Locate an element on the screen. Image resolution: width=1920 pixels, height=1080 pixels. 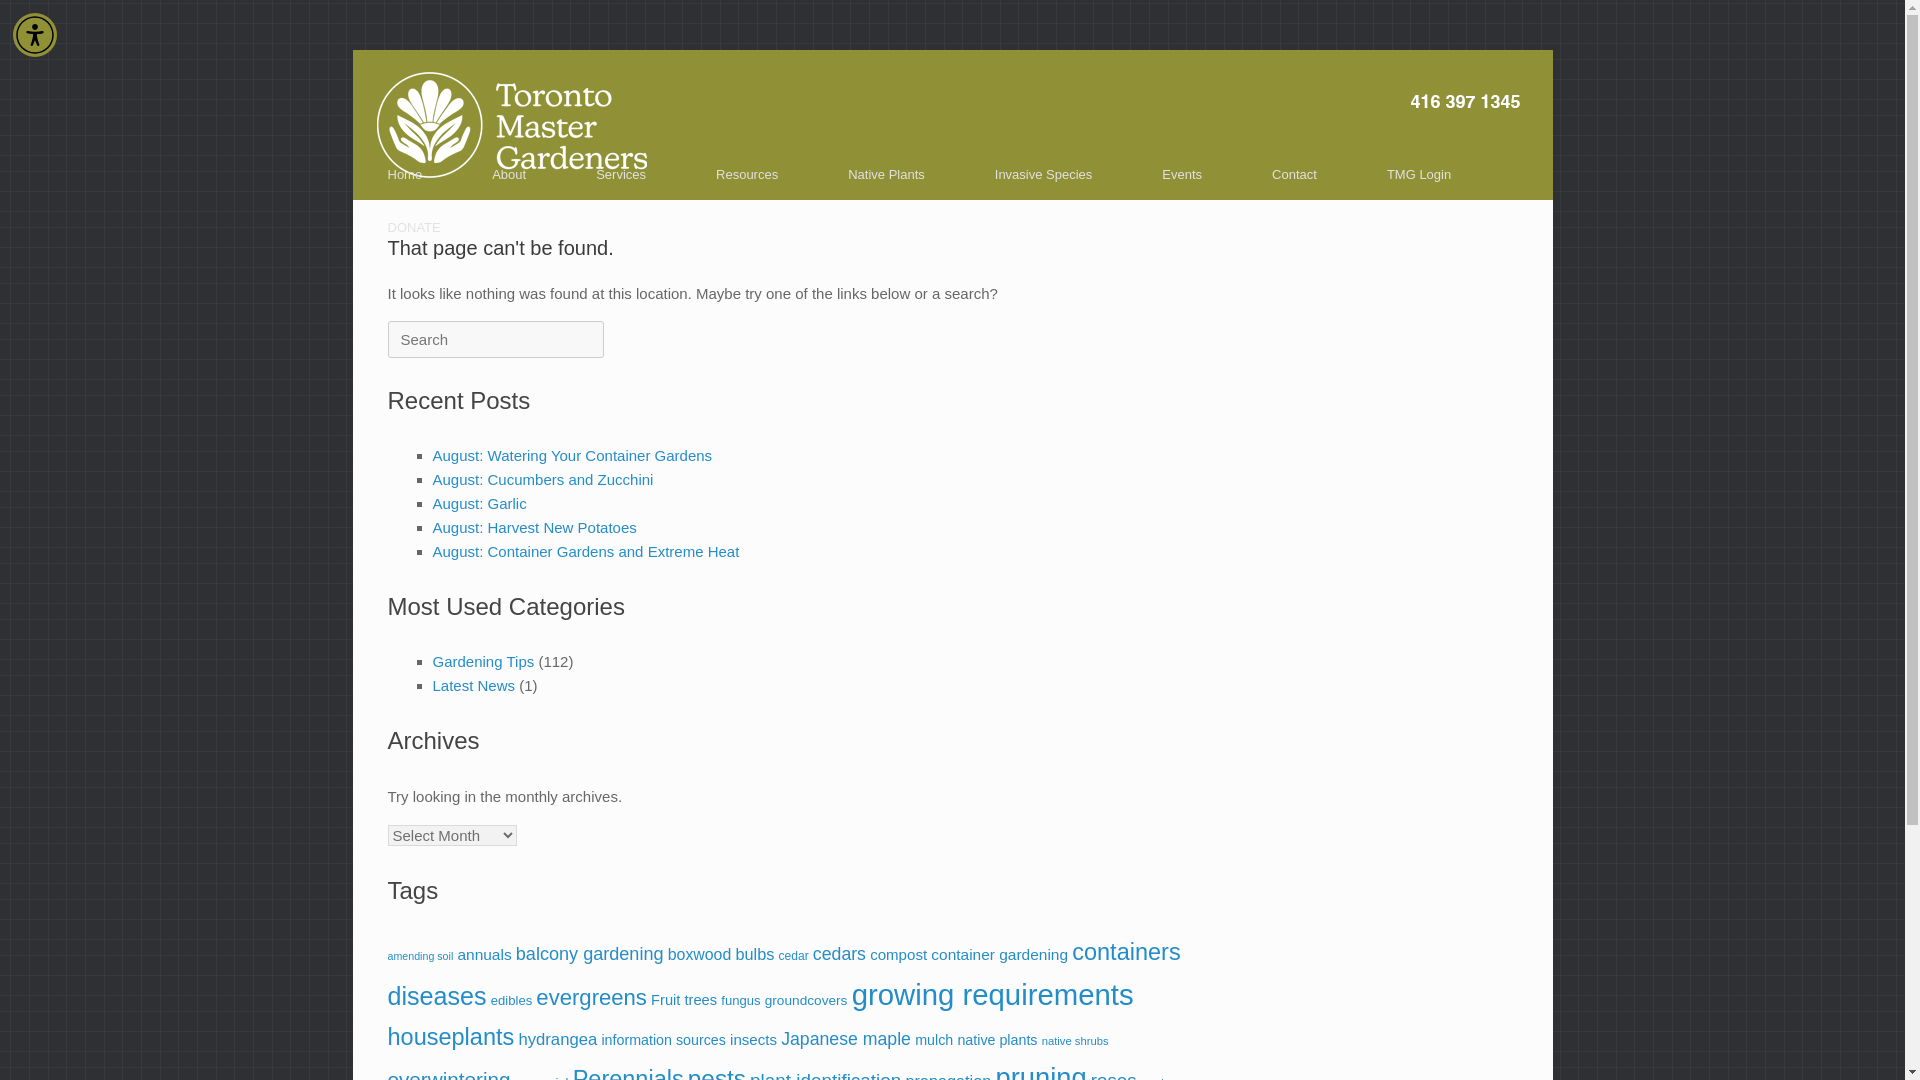
container gardening is located at coordinates (999, 954).